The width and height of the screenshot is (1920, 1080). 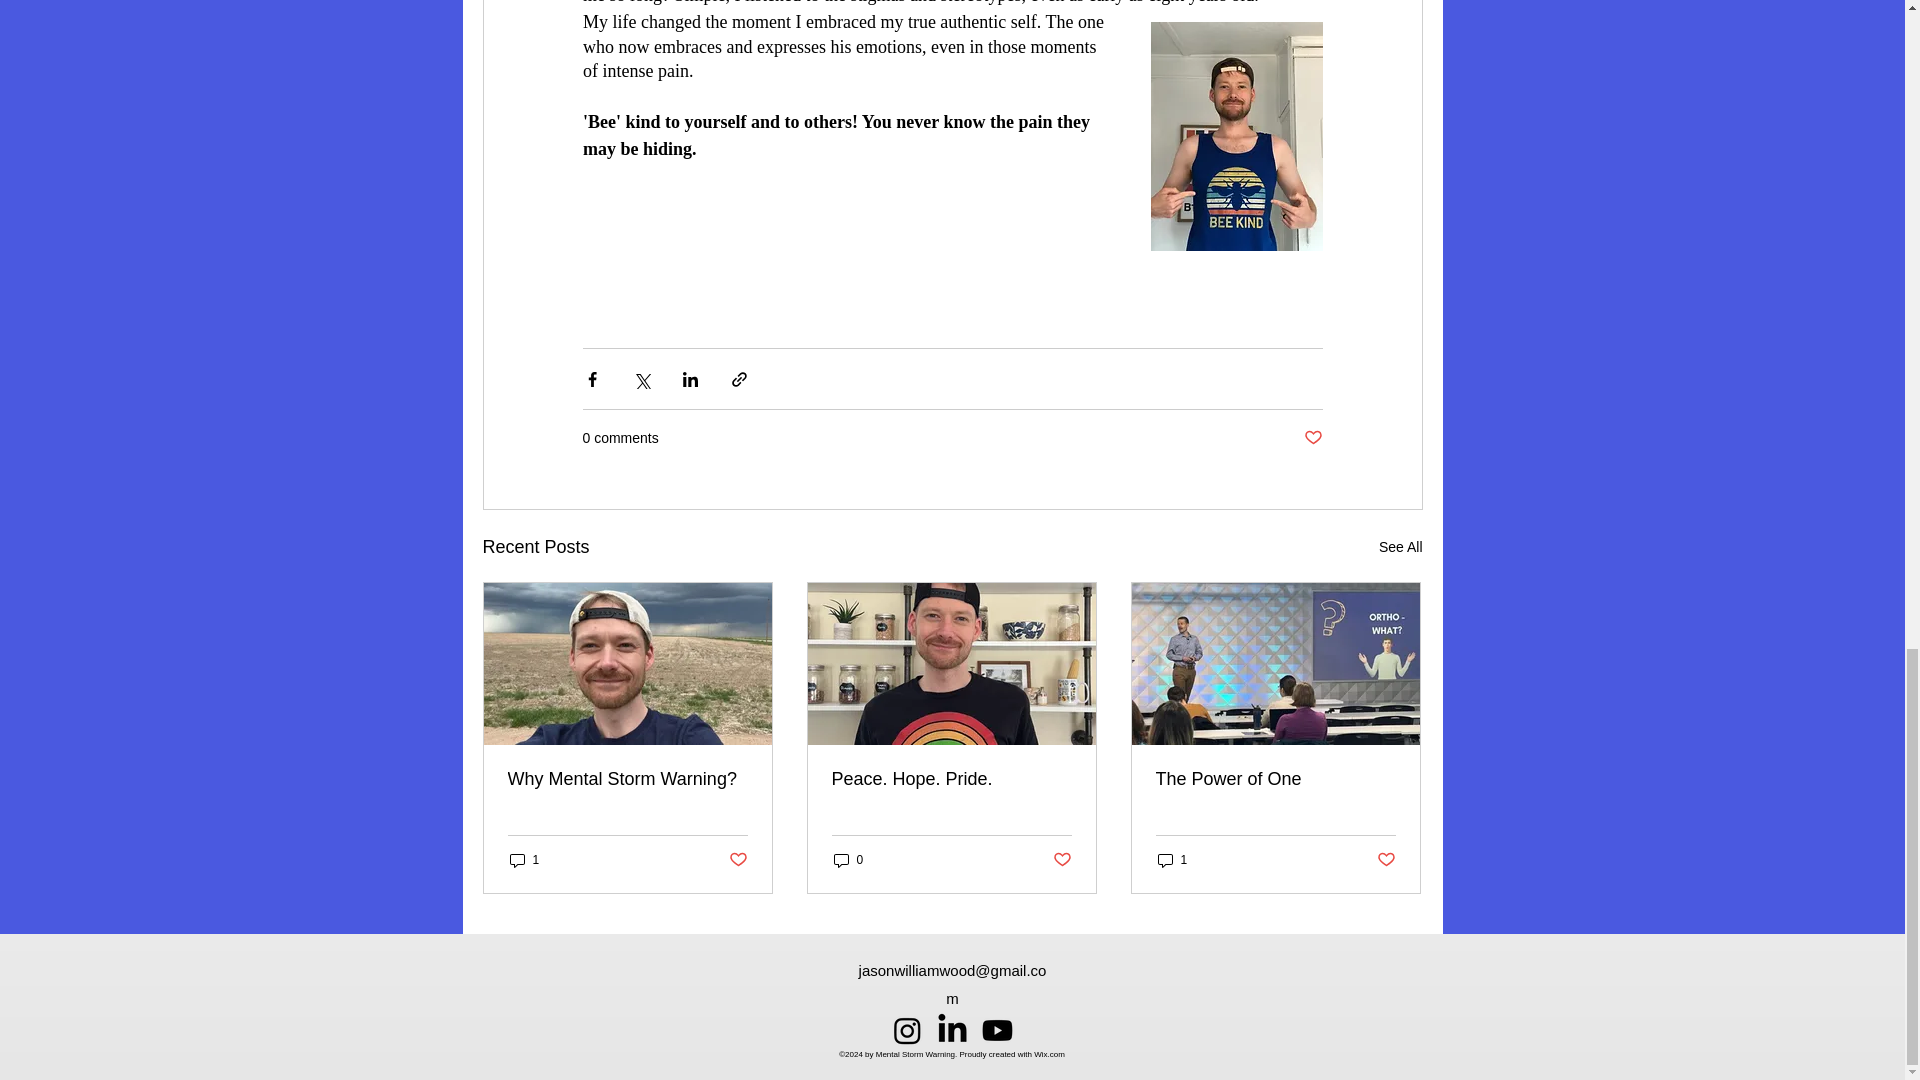 What do you see at coordinates (524, 860) in the screenshot?
I see `1` at bounding box center [524, 860].